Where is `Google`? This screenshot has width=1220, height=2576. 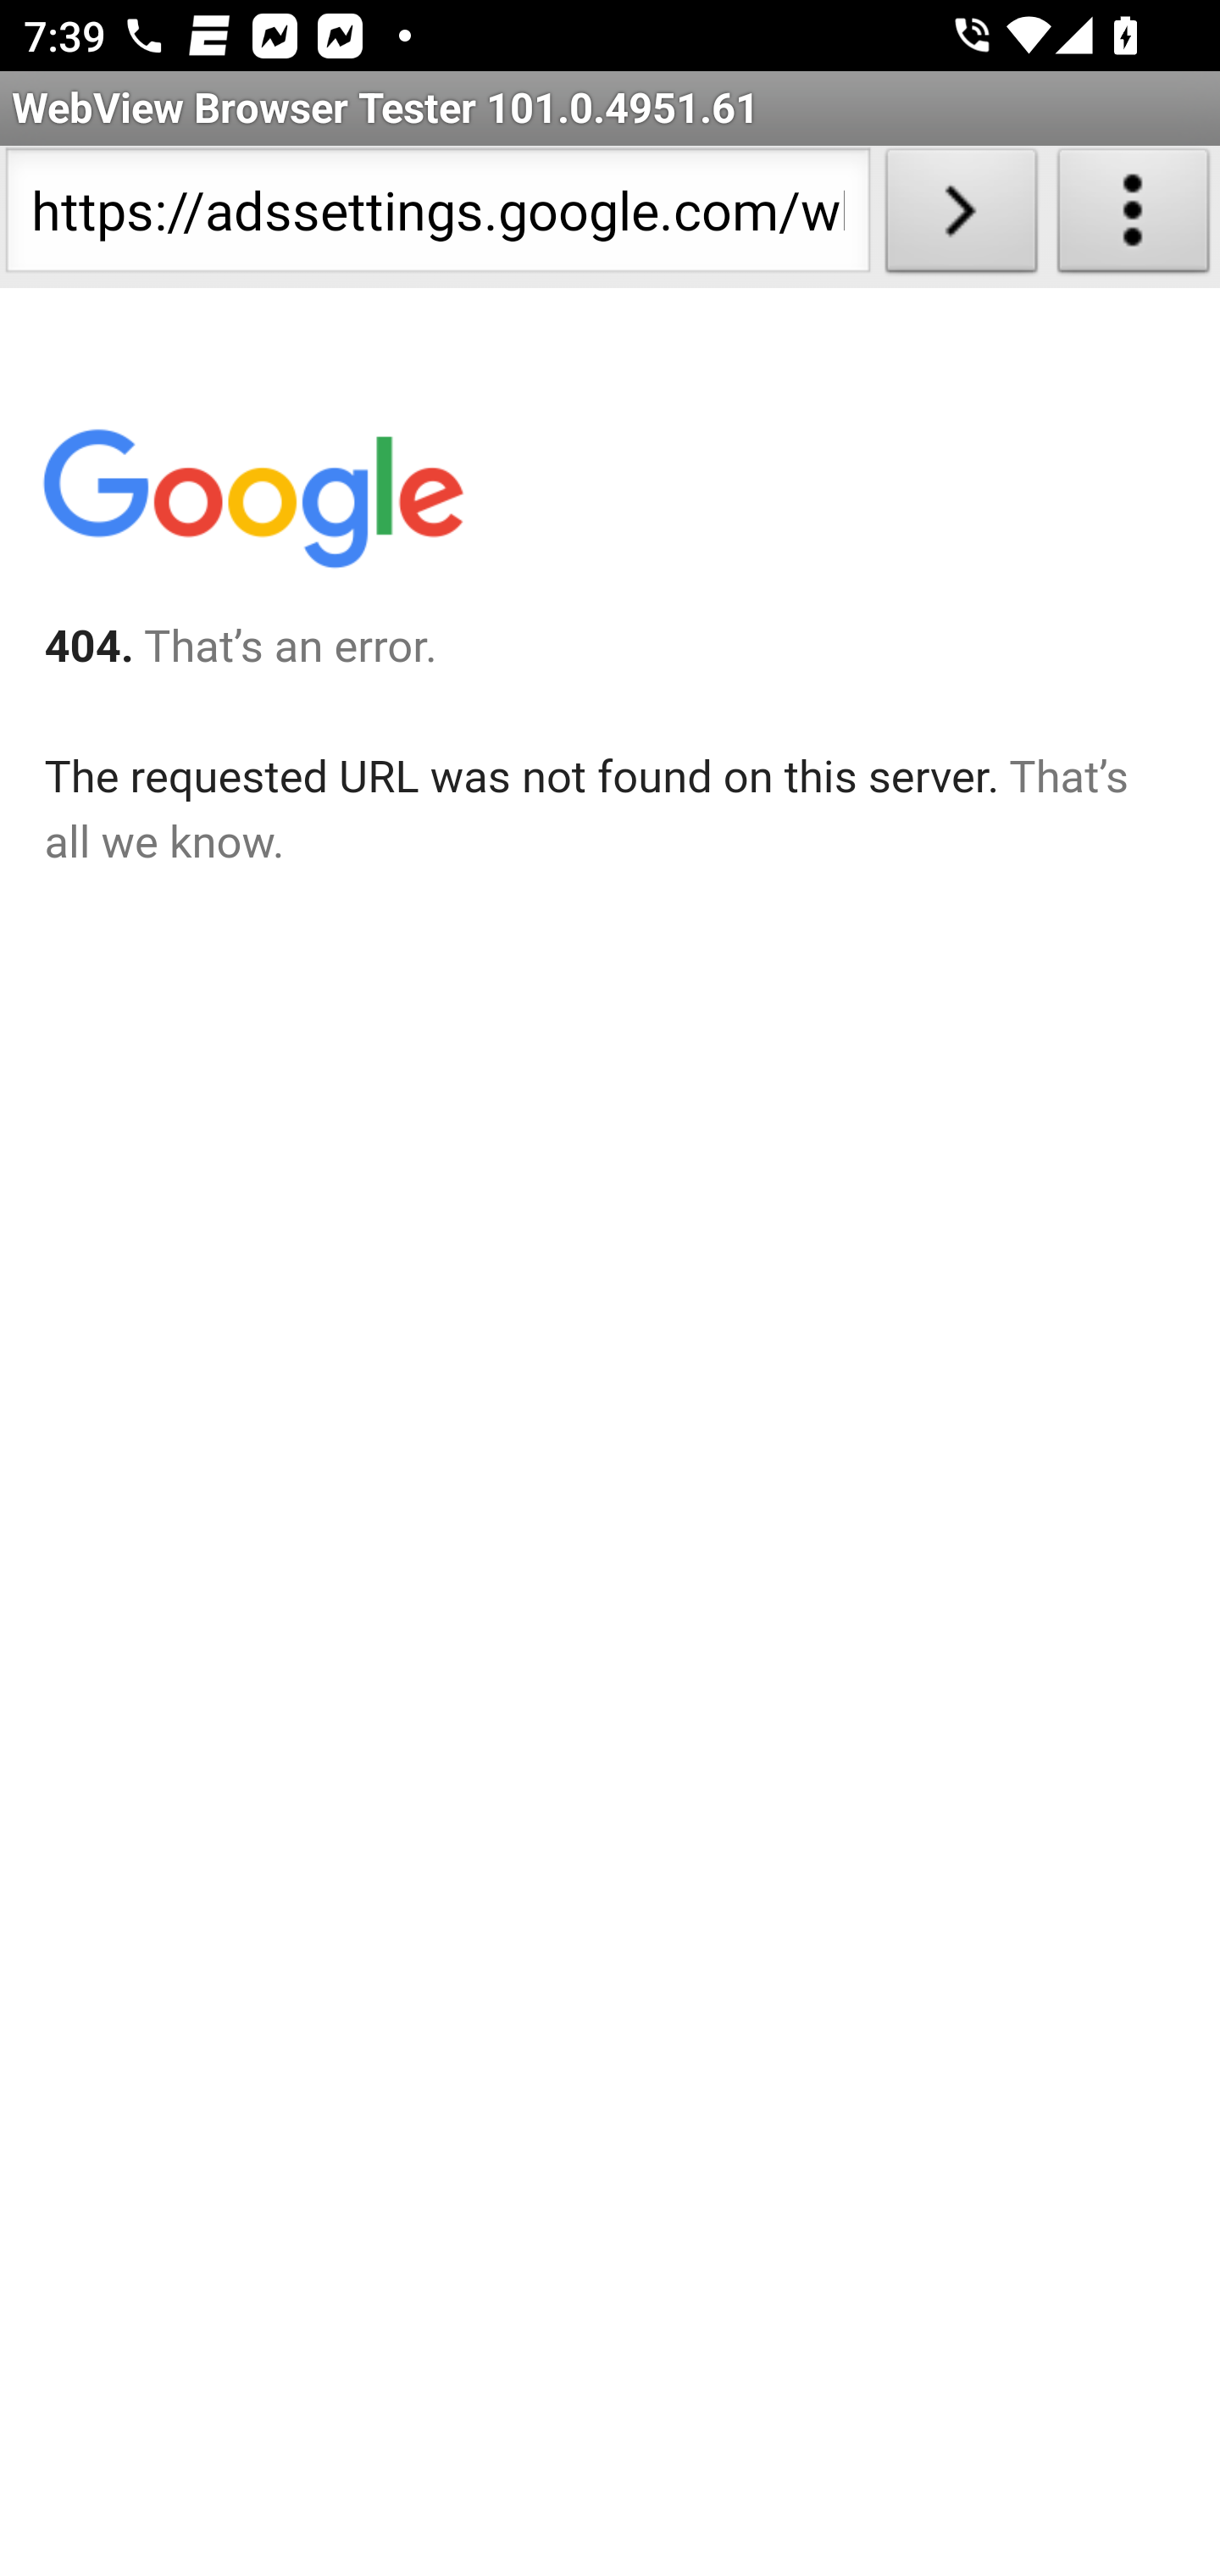 Google is located at coordinates (252, 505).